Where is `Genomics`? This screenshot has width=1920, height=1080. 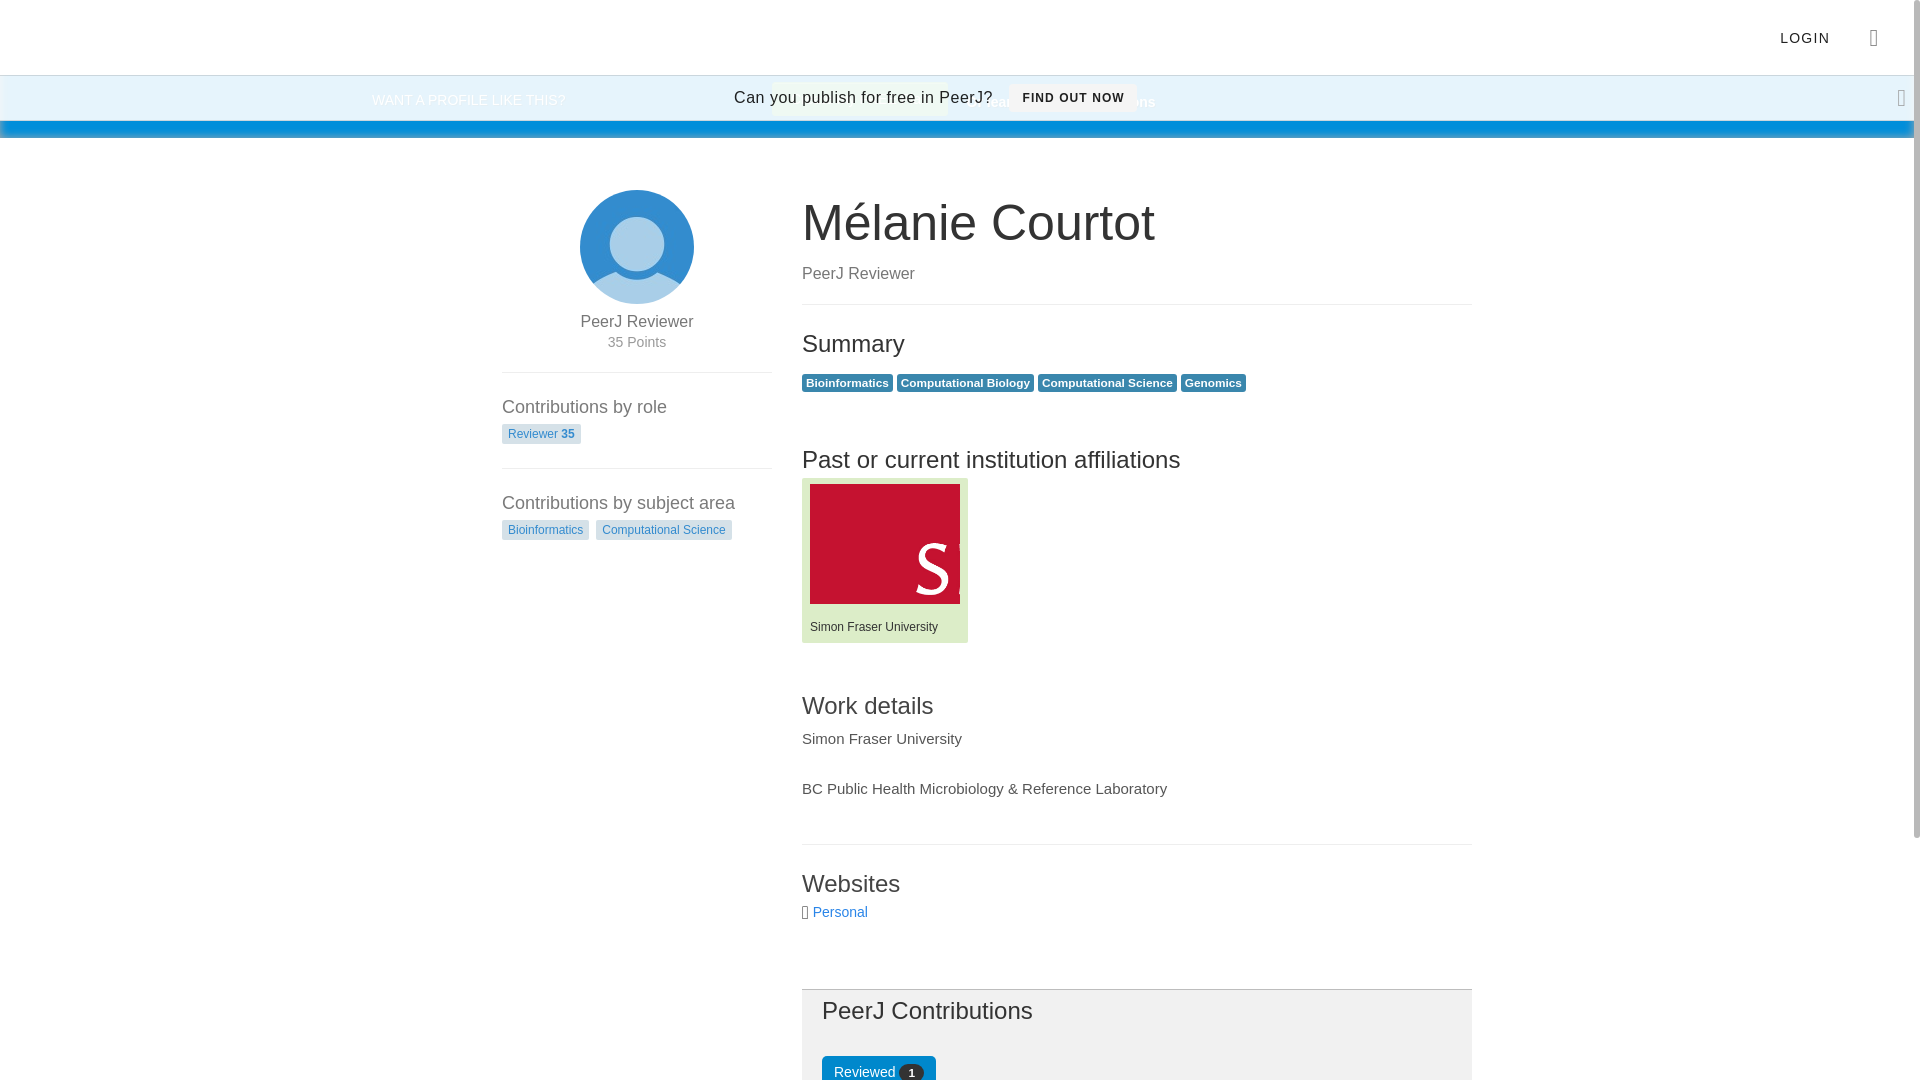 Genomics is located at coordinates (1213, 382).